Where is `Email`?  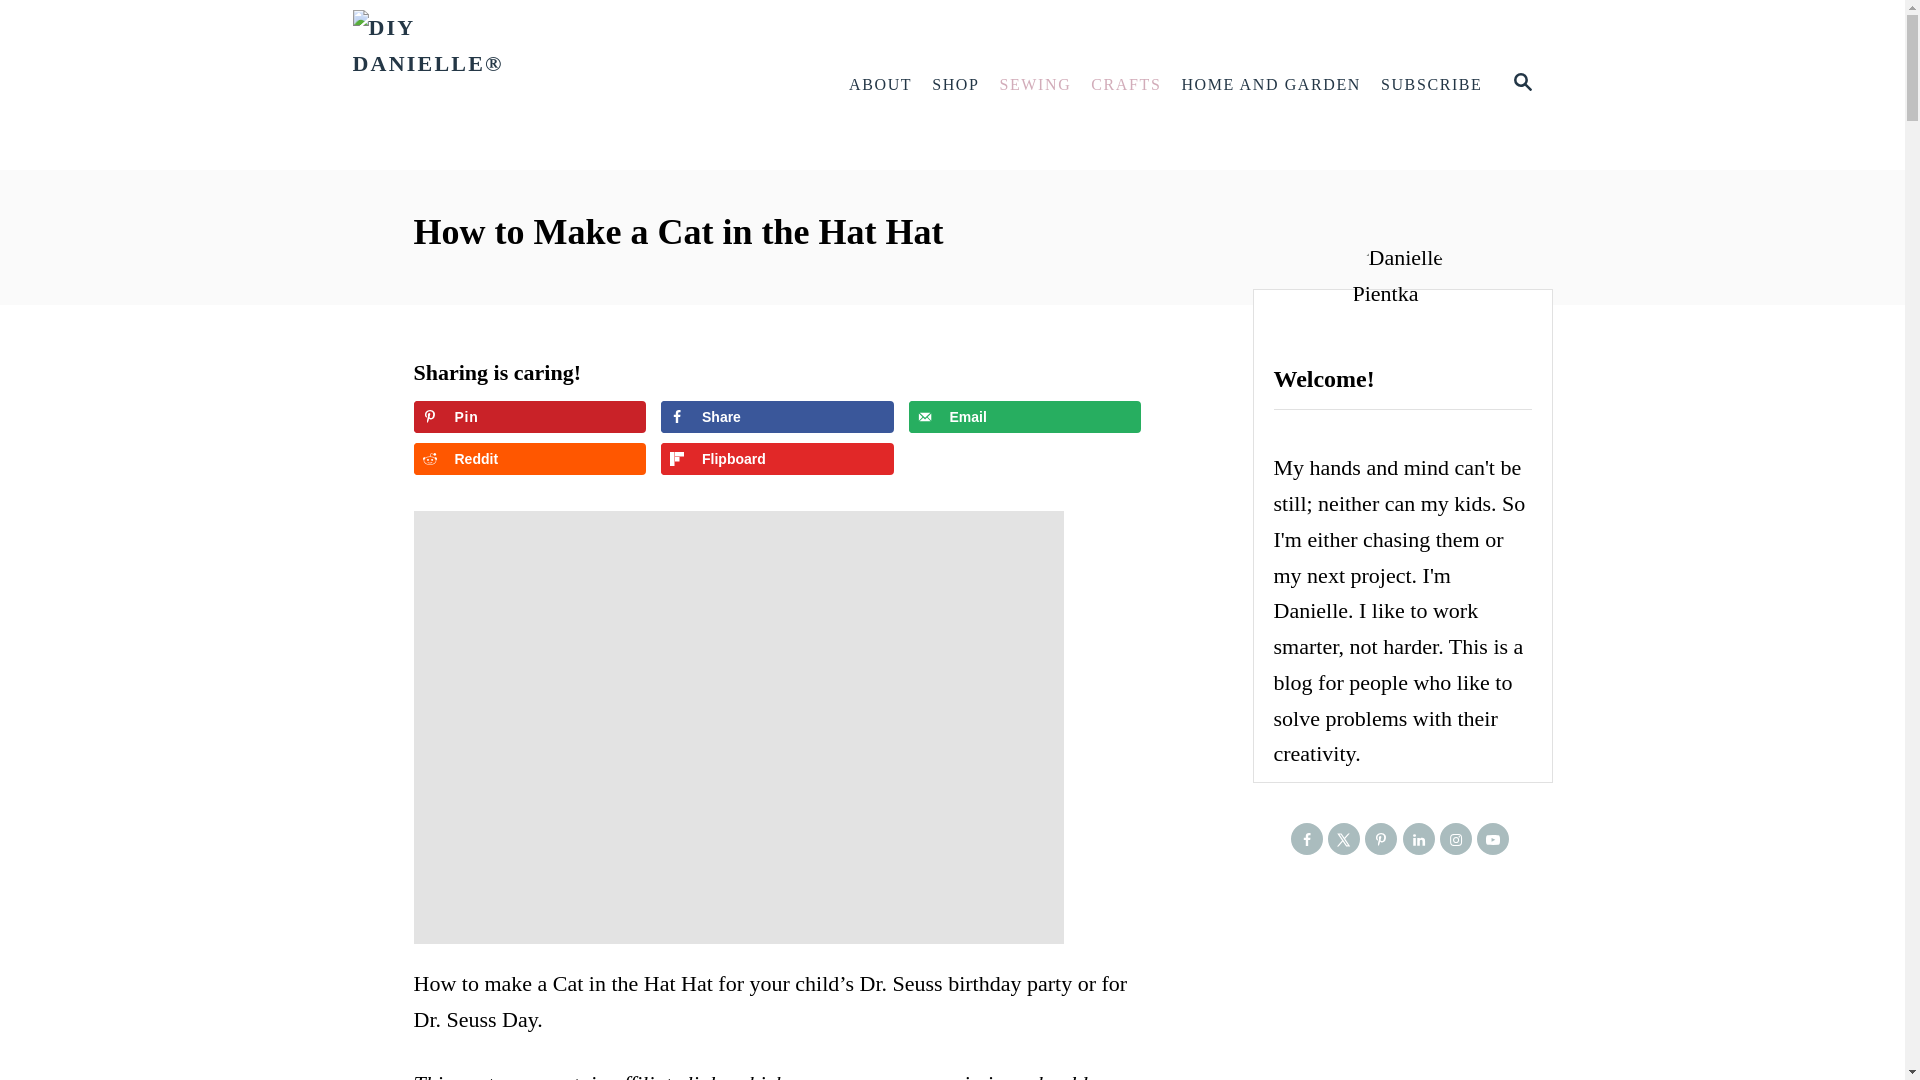
Email is located at coordinates (1024, 416).